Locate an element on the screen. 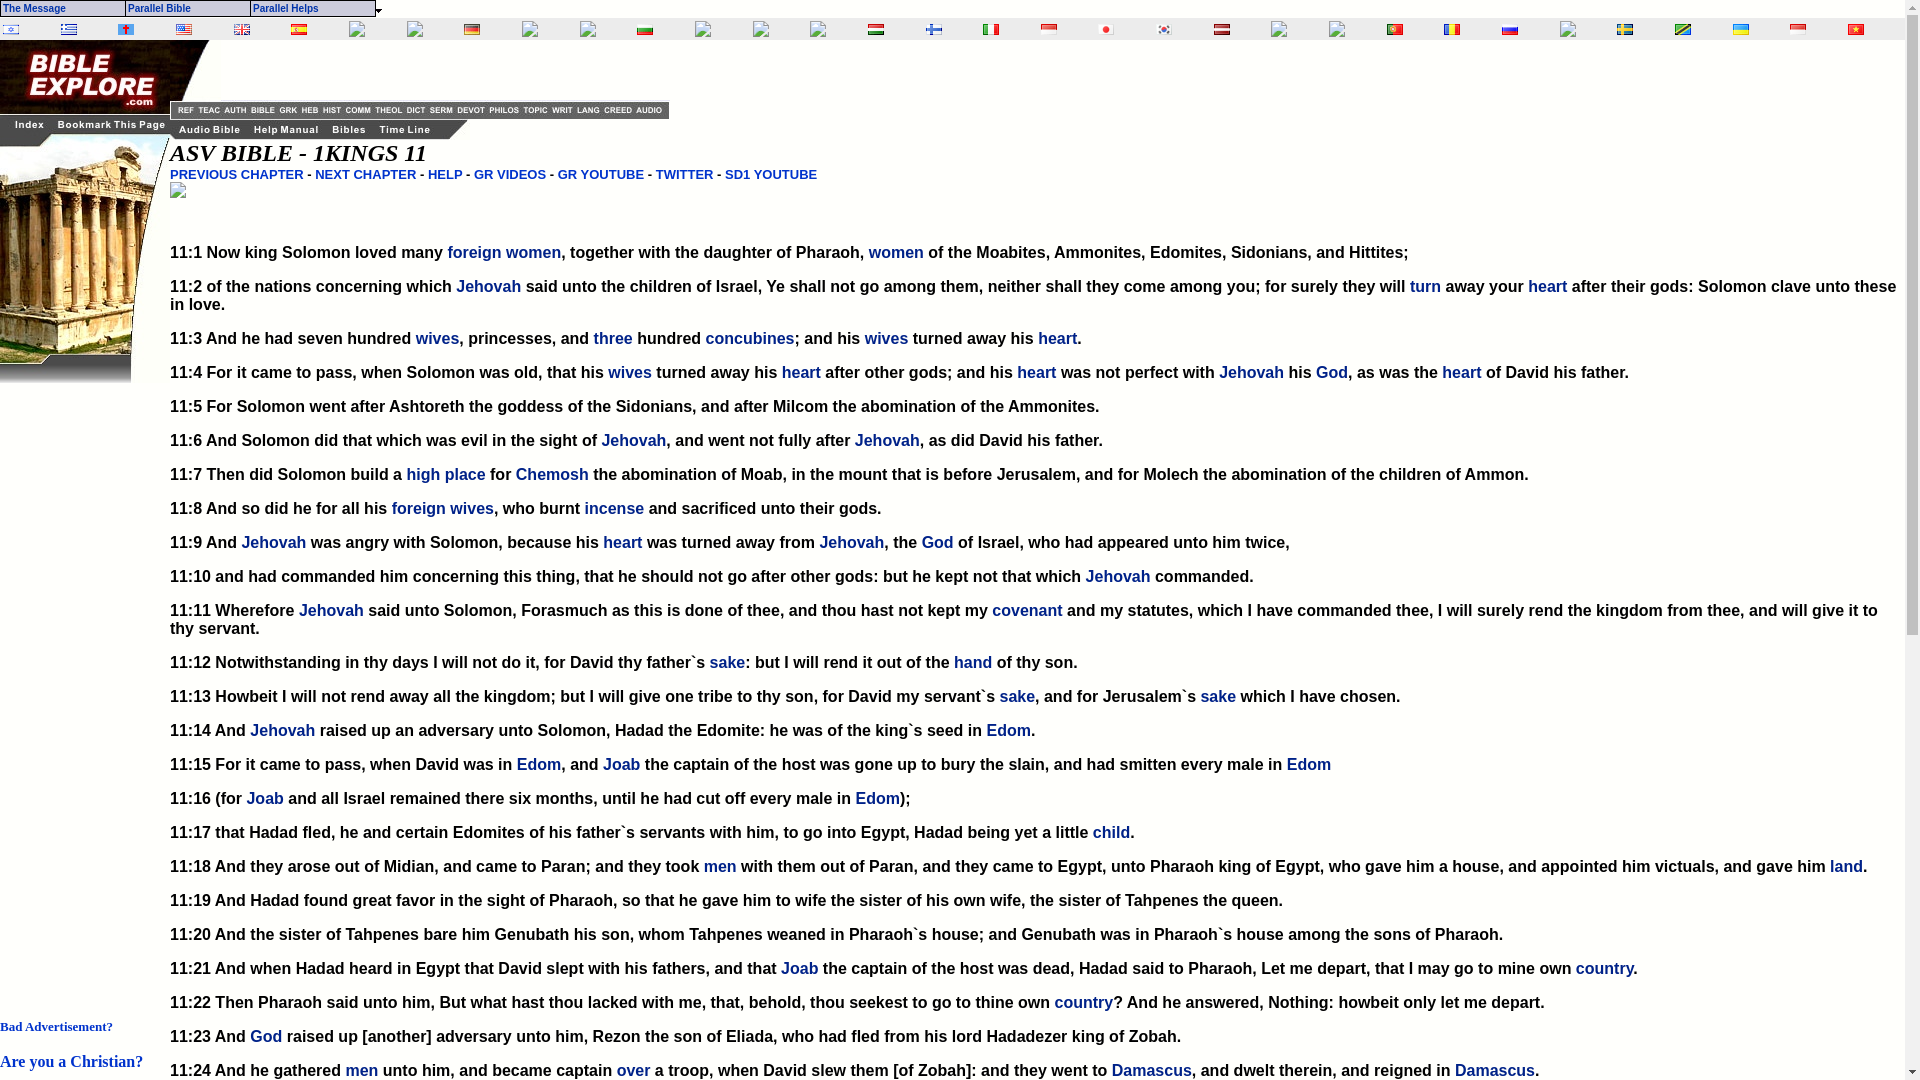  Bulgarian Bible is located at coordinates (644, 28).